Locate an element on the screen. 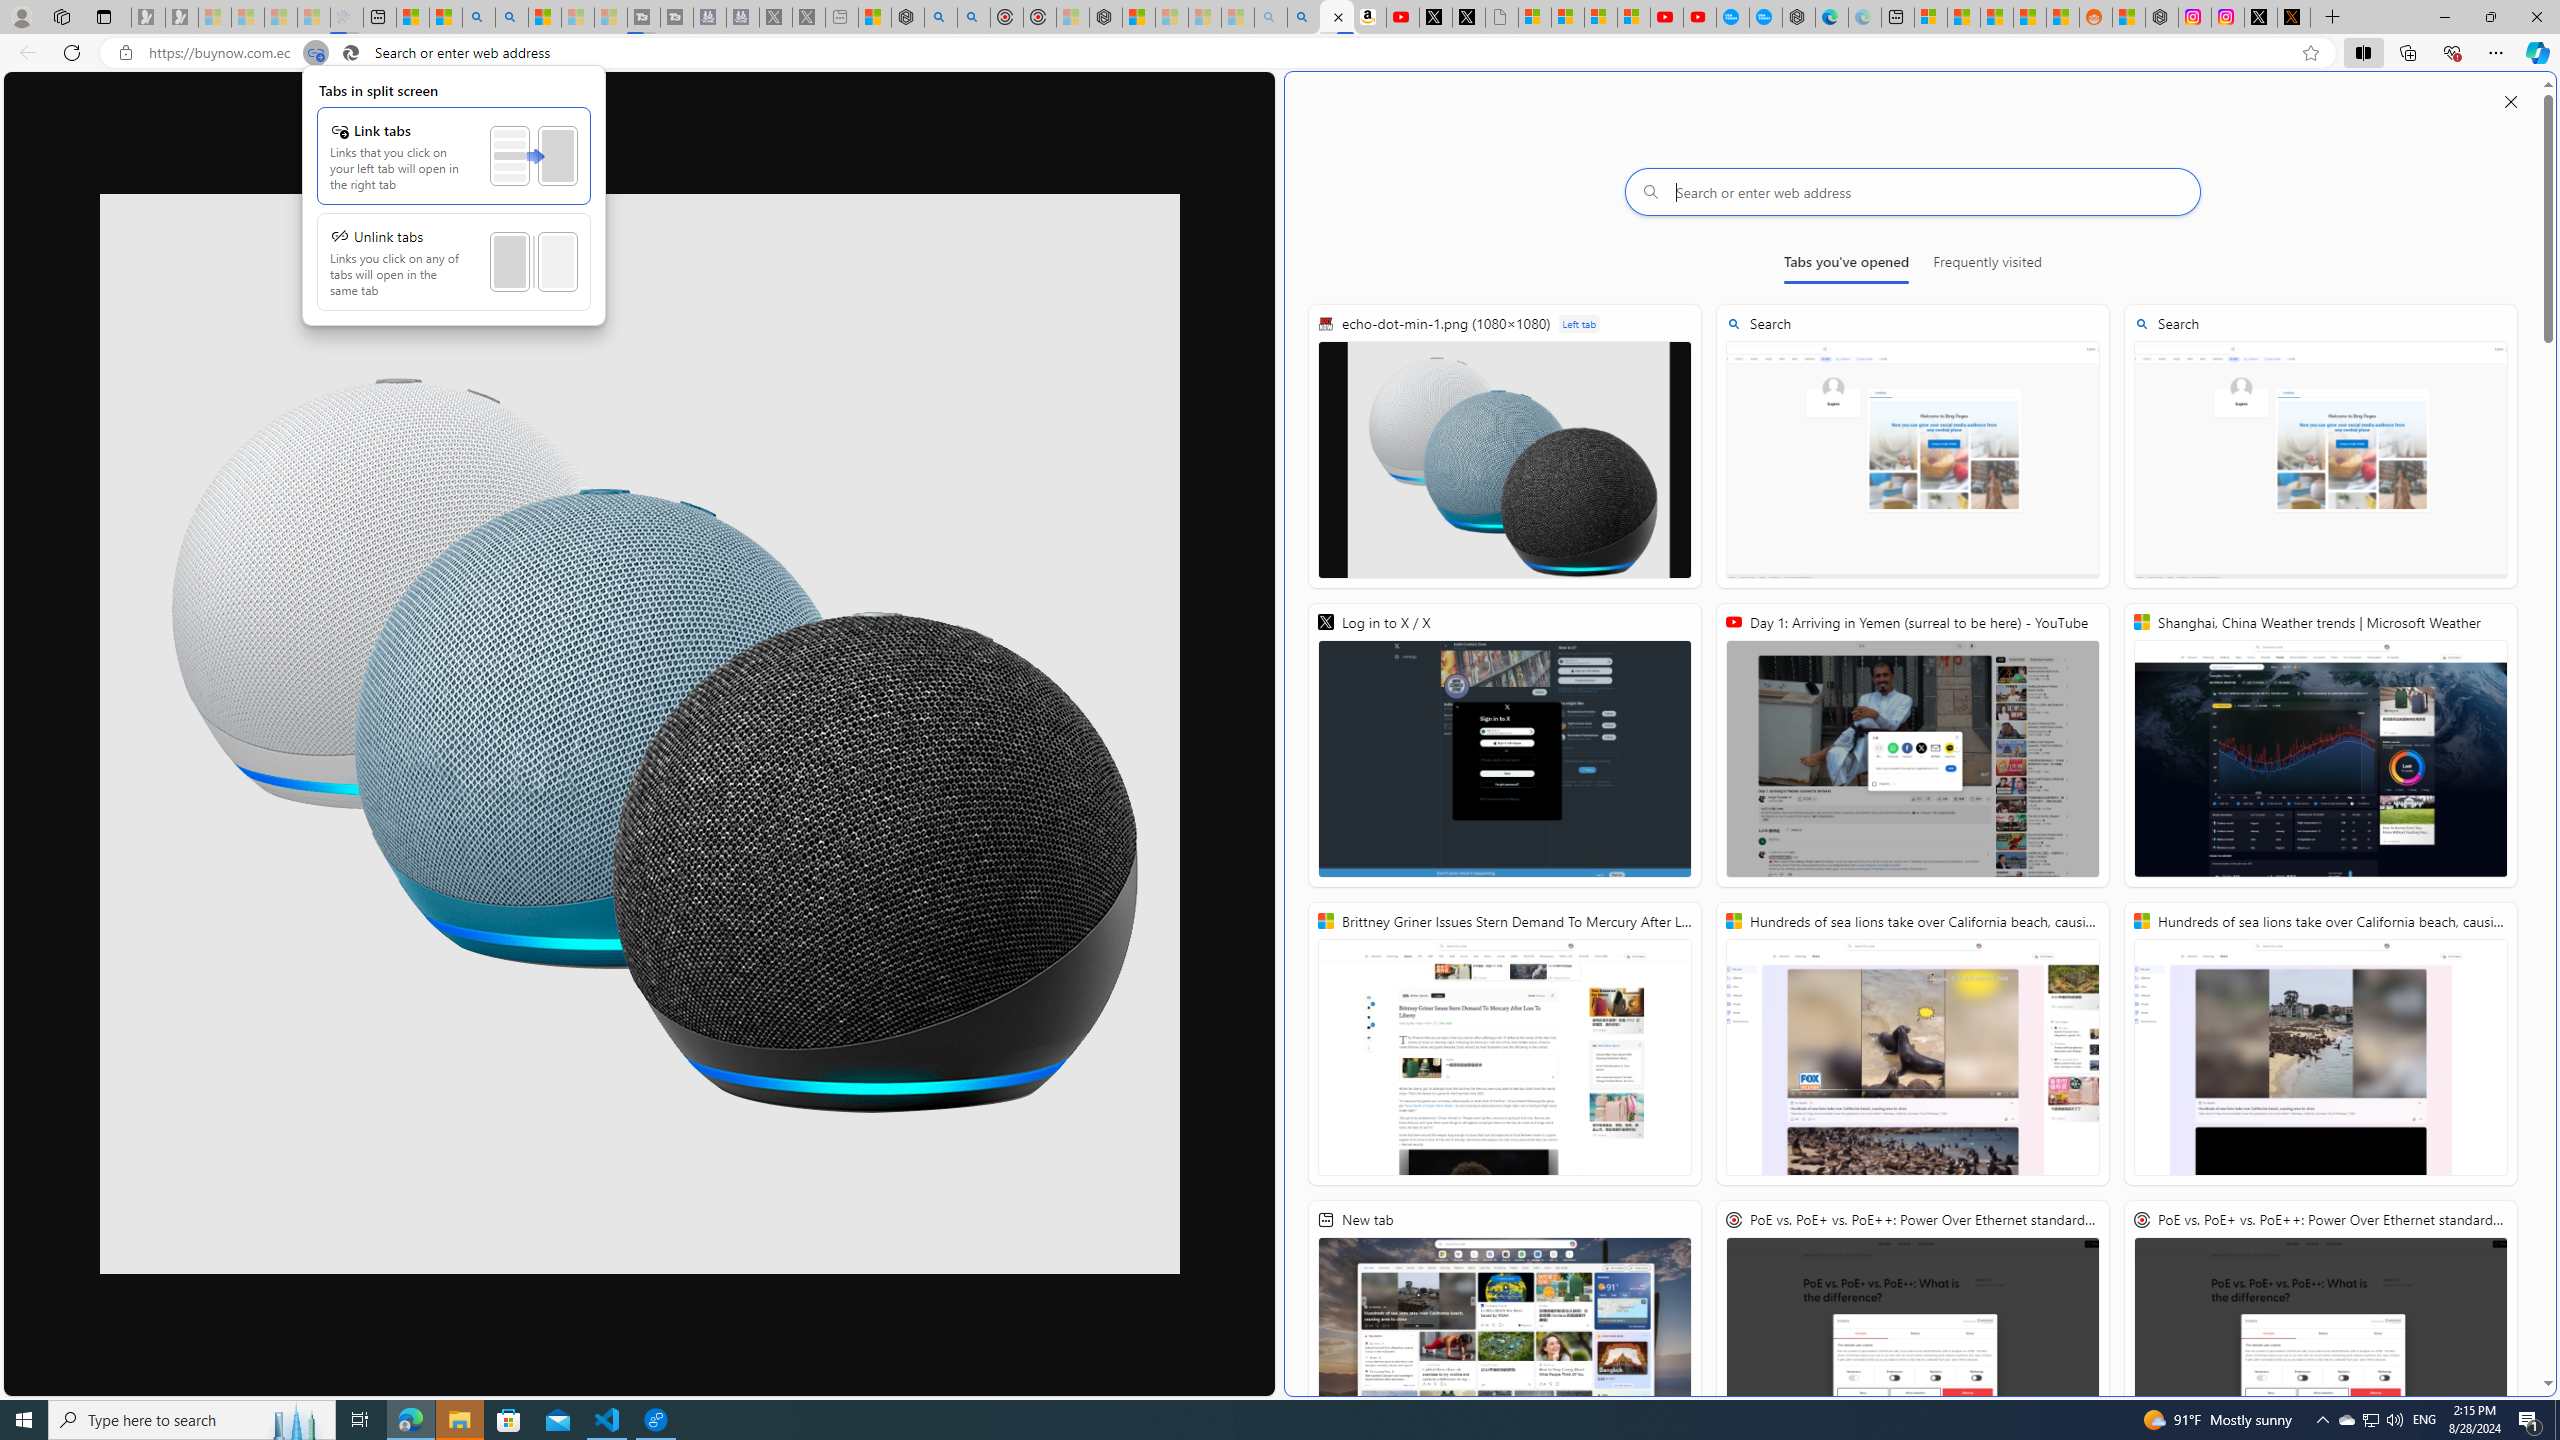 The height and width of the screenshot is (1440, 2560). Shanghai, China hourly forecast | Microsoft Weather is located at coordinates (1996, 17).